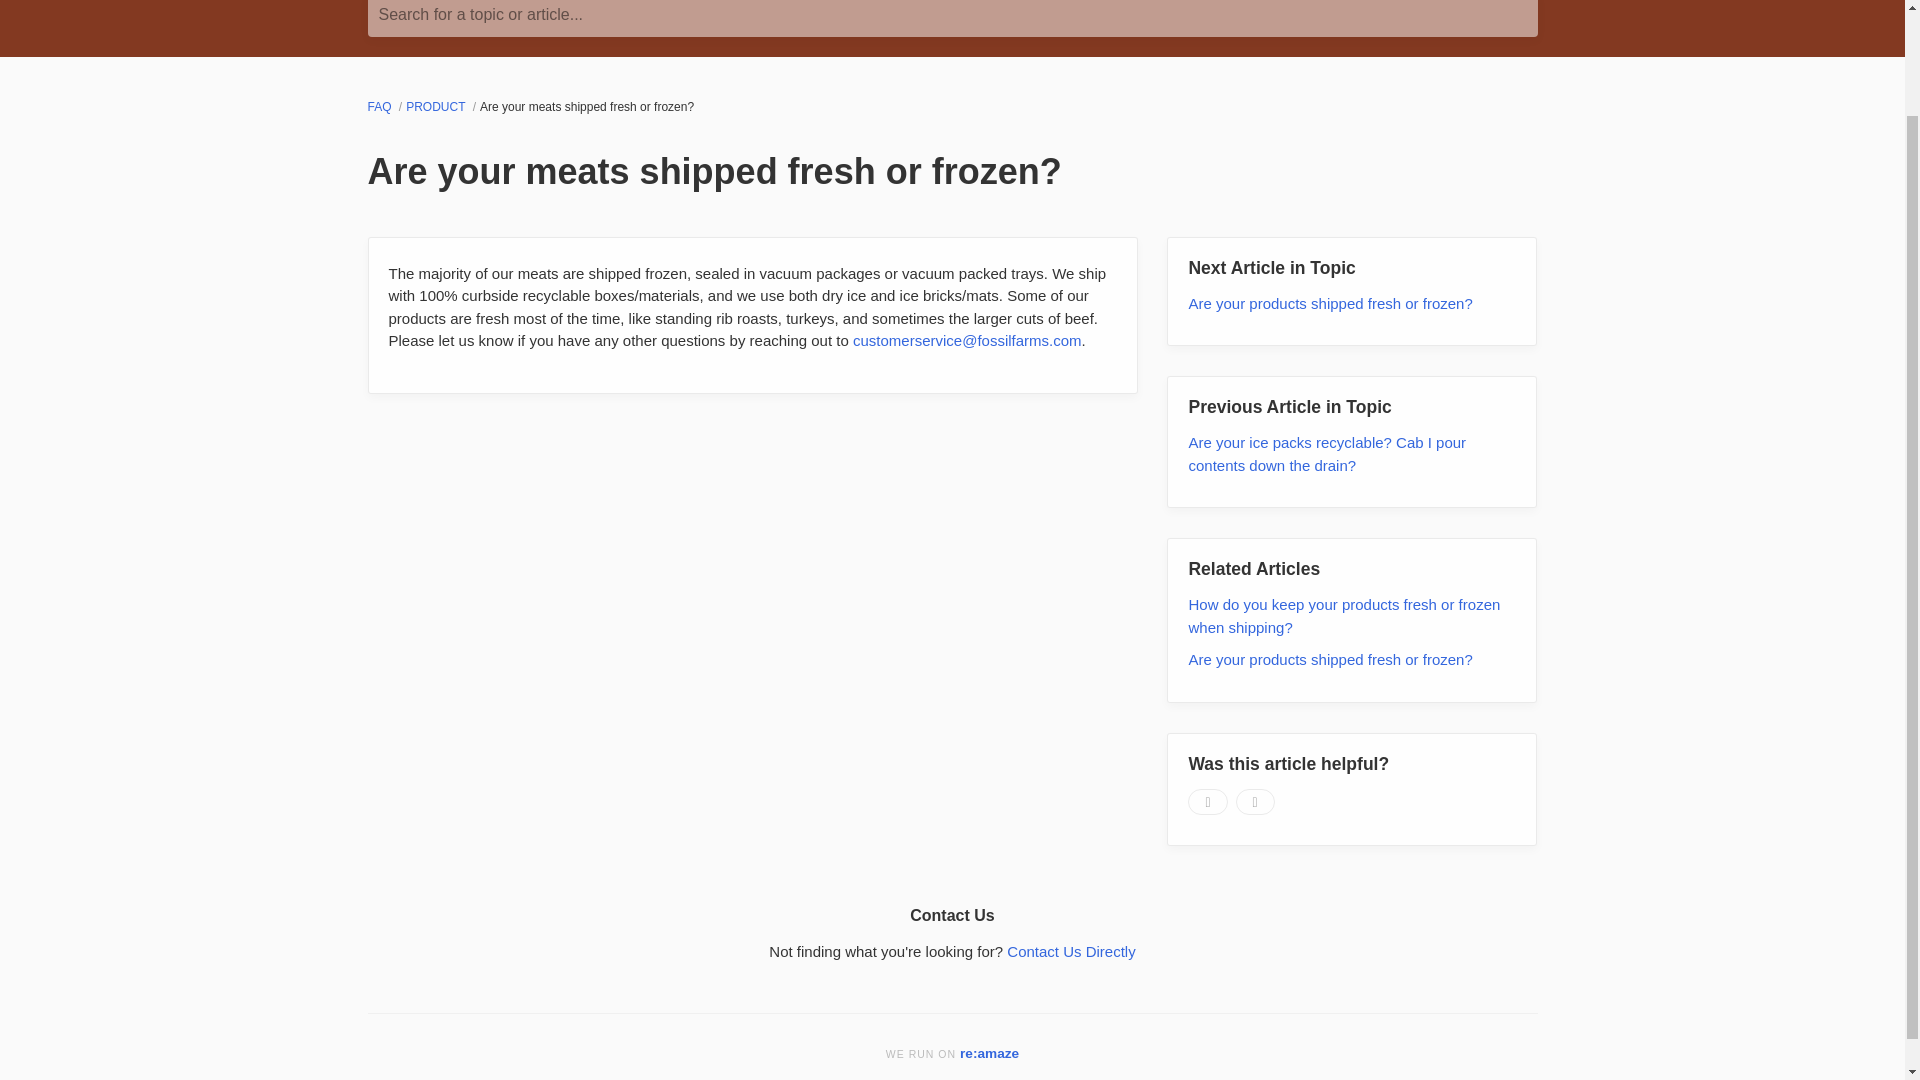 This screenshot has width=1920, height=1080. Describe the element at coordinates (1330, 660) in the screenshot. I see `Are your products shipped fresh or frozen?` at that location.